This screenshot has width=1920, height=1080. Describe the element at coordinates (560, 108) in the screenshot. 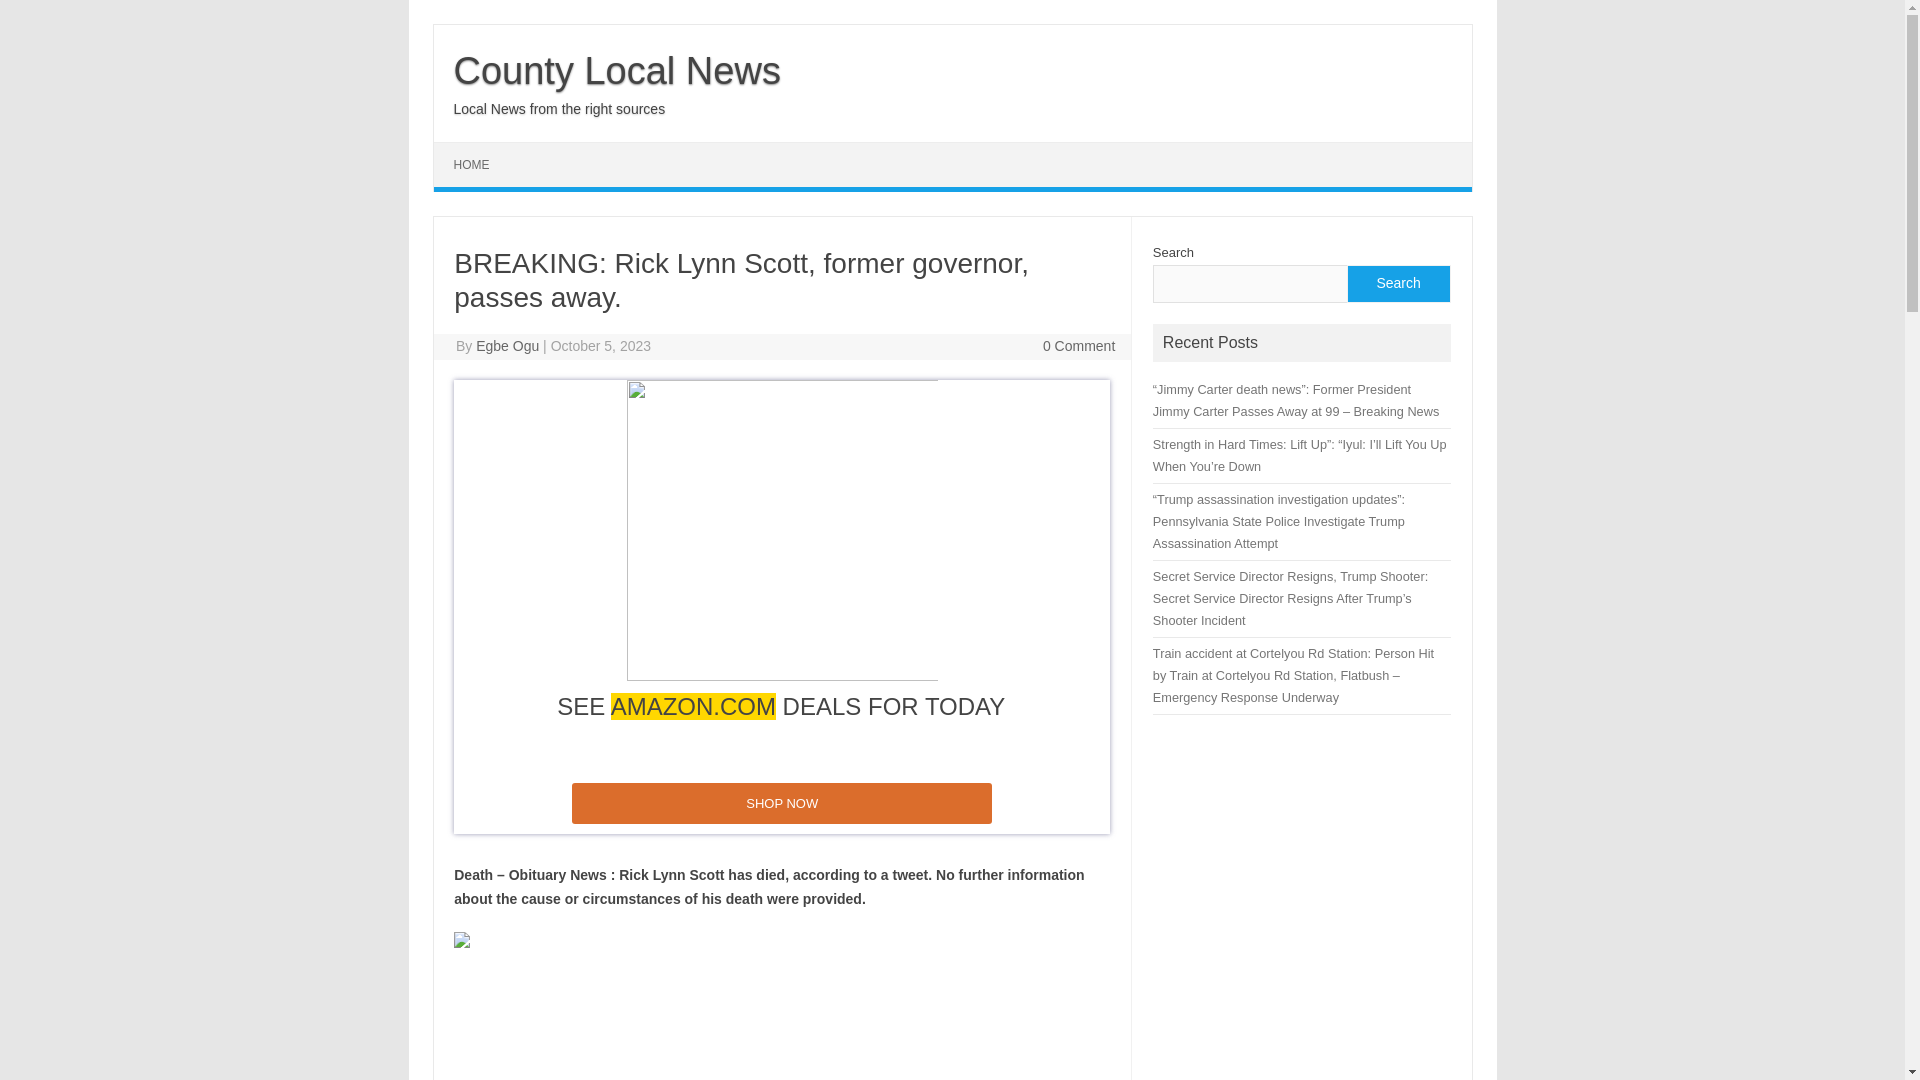

I see `Local News from the right sources` at that location.